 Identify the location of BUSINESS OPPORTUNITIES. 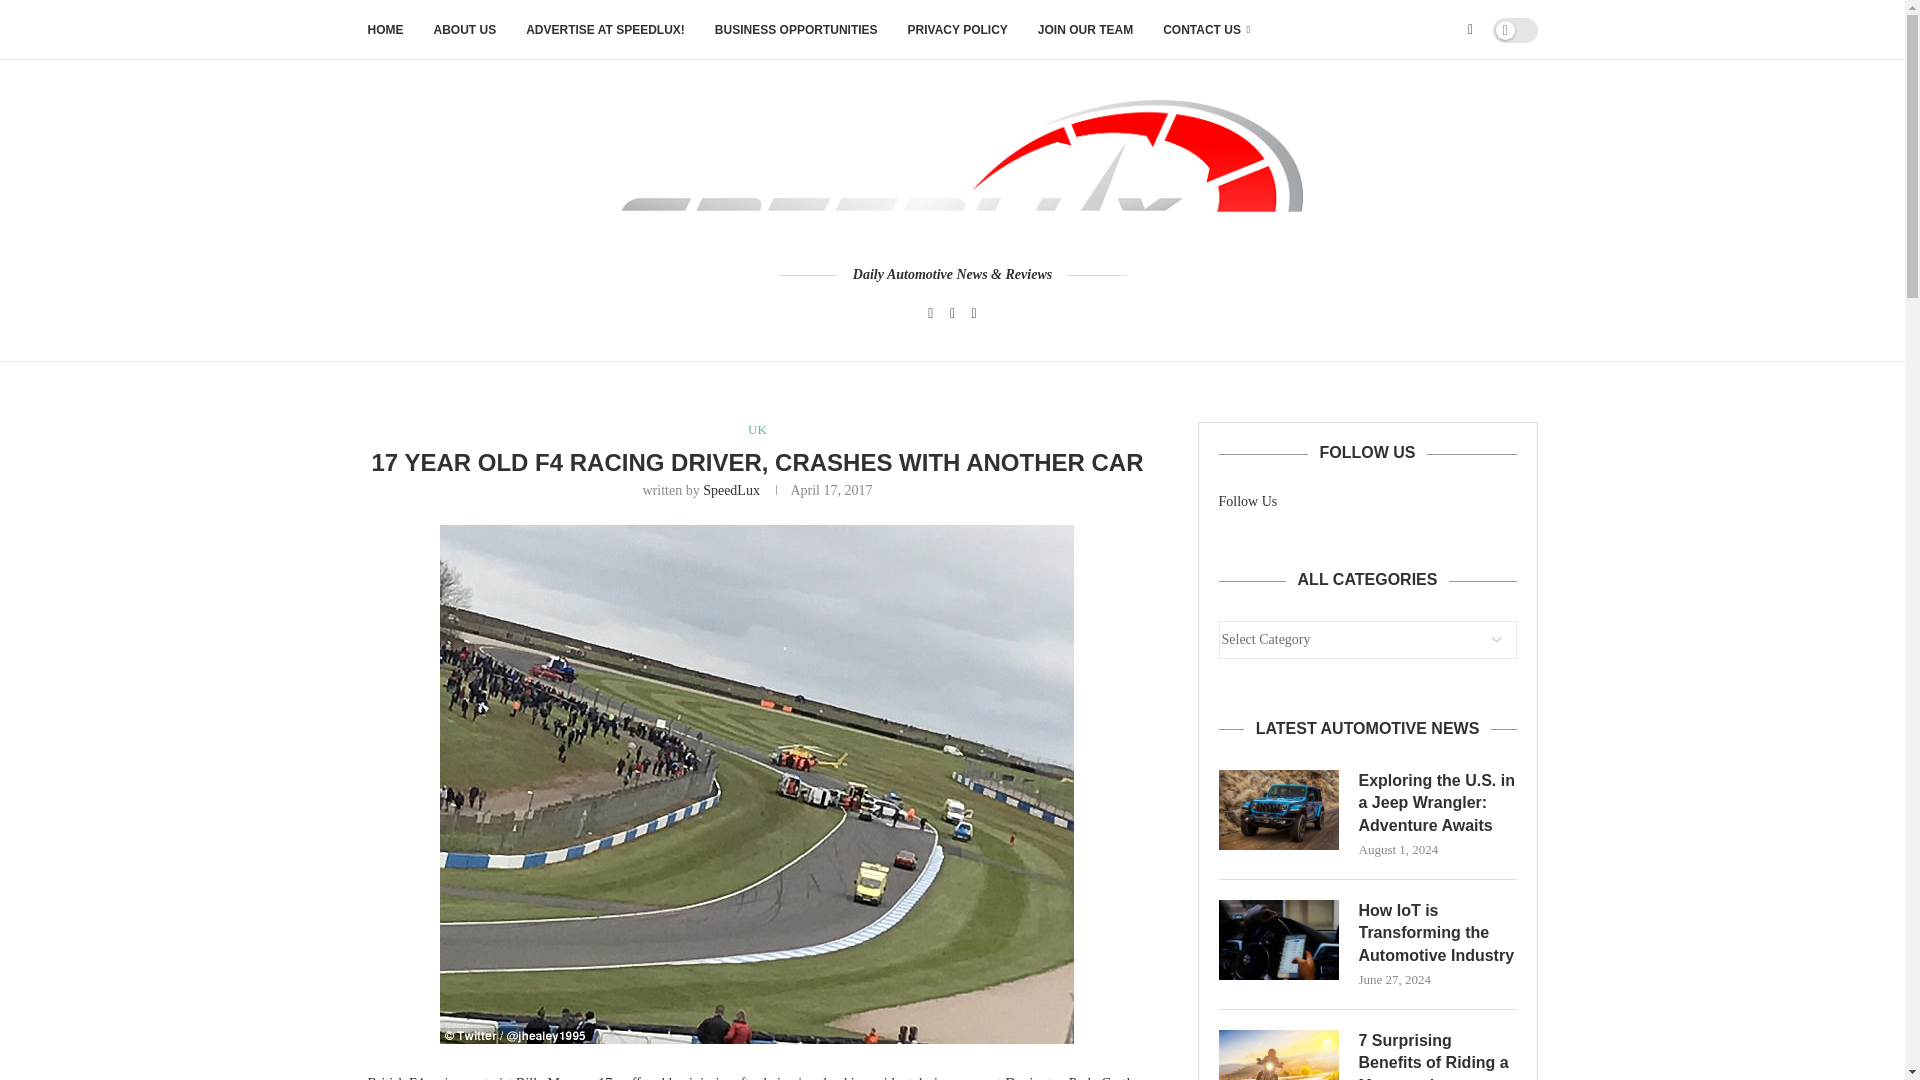
(796, 30).